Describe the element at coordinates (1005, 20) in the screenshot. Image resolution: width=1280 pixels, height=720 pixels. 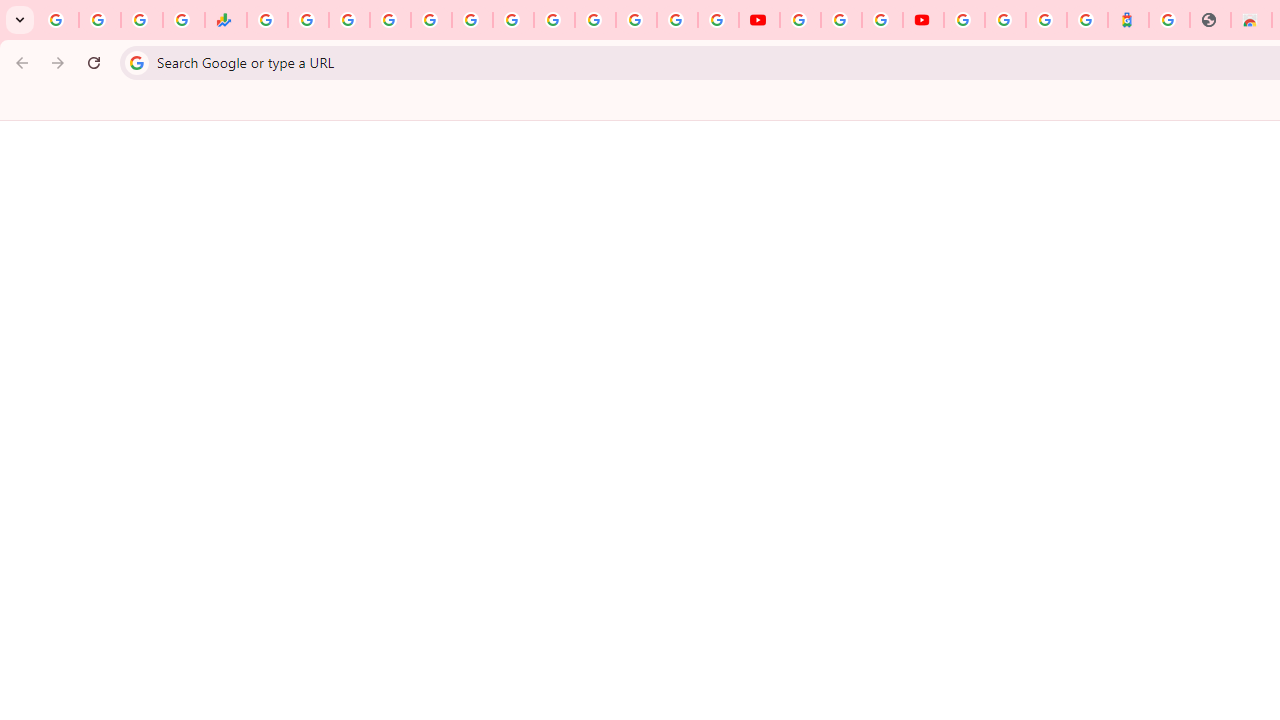
I see `Sign in - Google Accounts` at that location.